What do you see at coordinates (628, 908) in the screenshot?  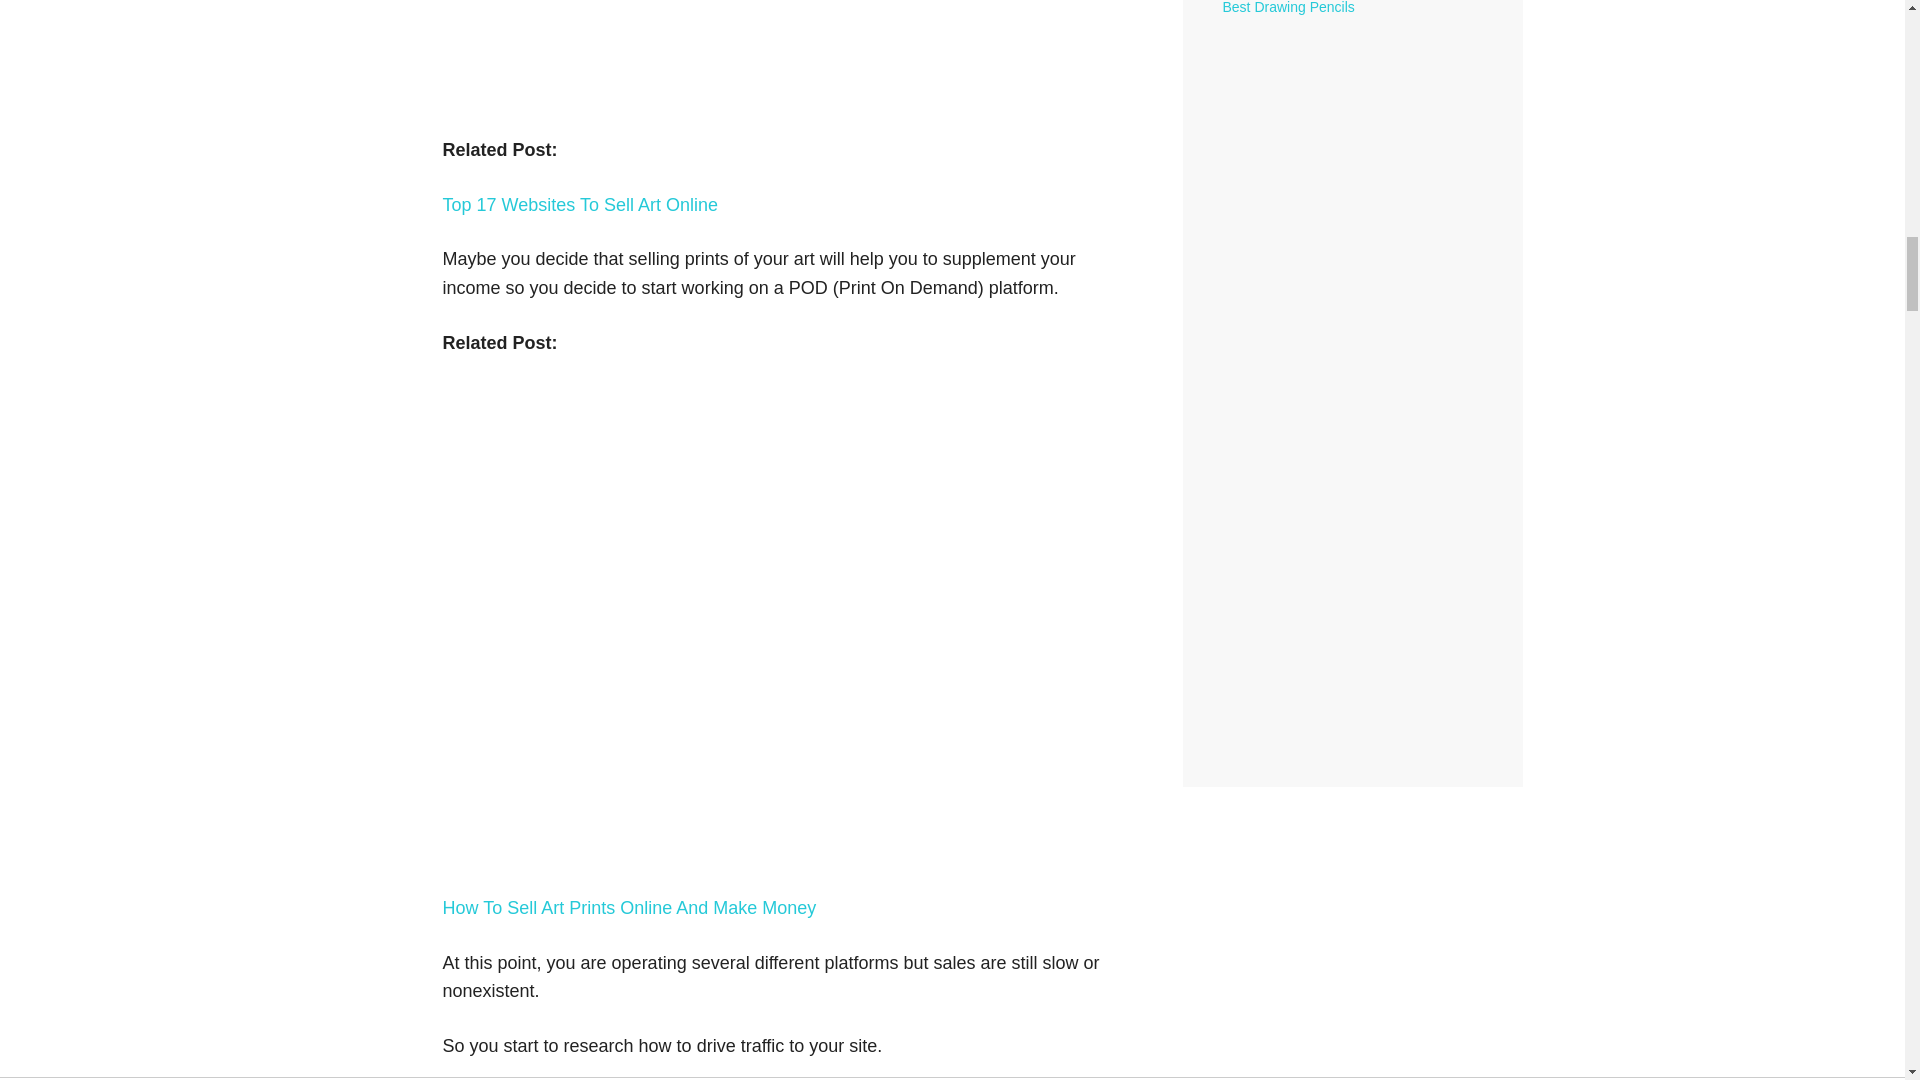 I see `How To Sell Art Prints Online And Make Money` at bounding box center [628, 908].